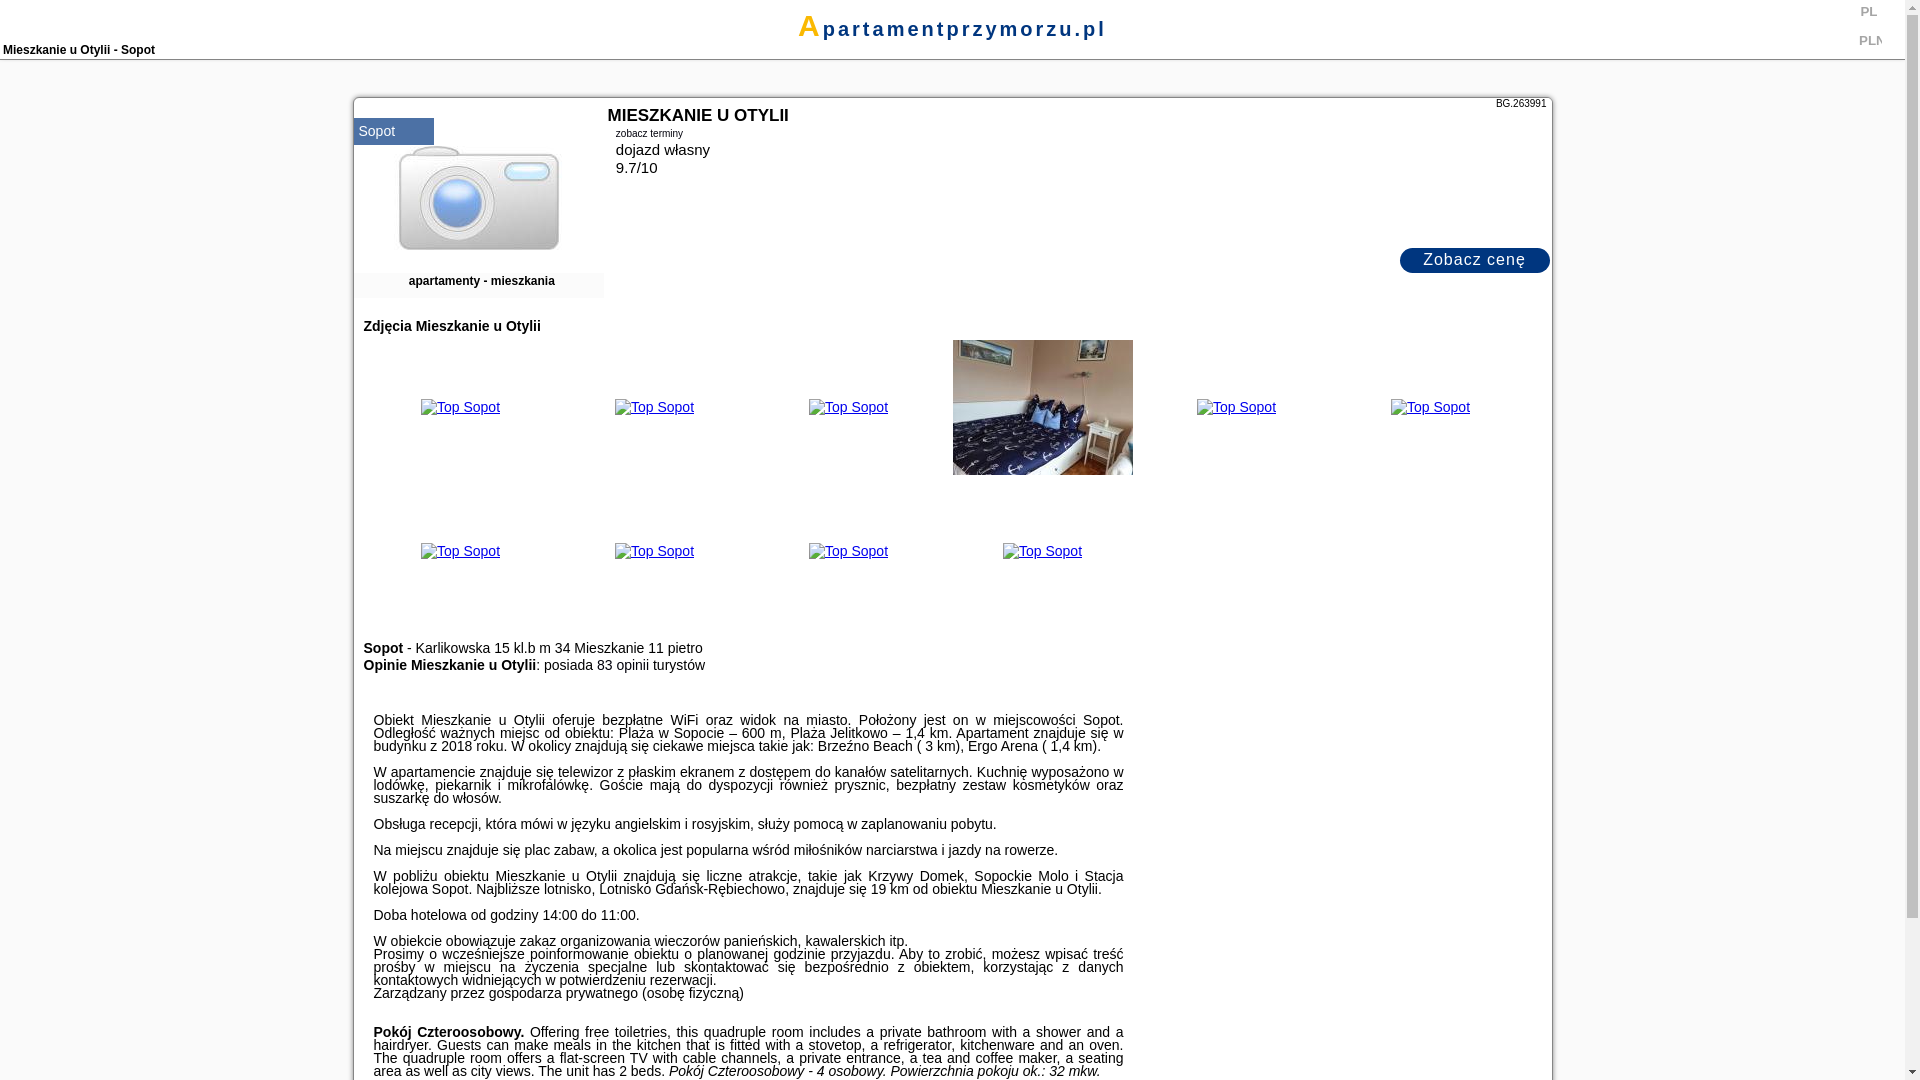  I want to click on Top Sopot, so click(1042, 408).